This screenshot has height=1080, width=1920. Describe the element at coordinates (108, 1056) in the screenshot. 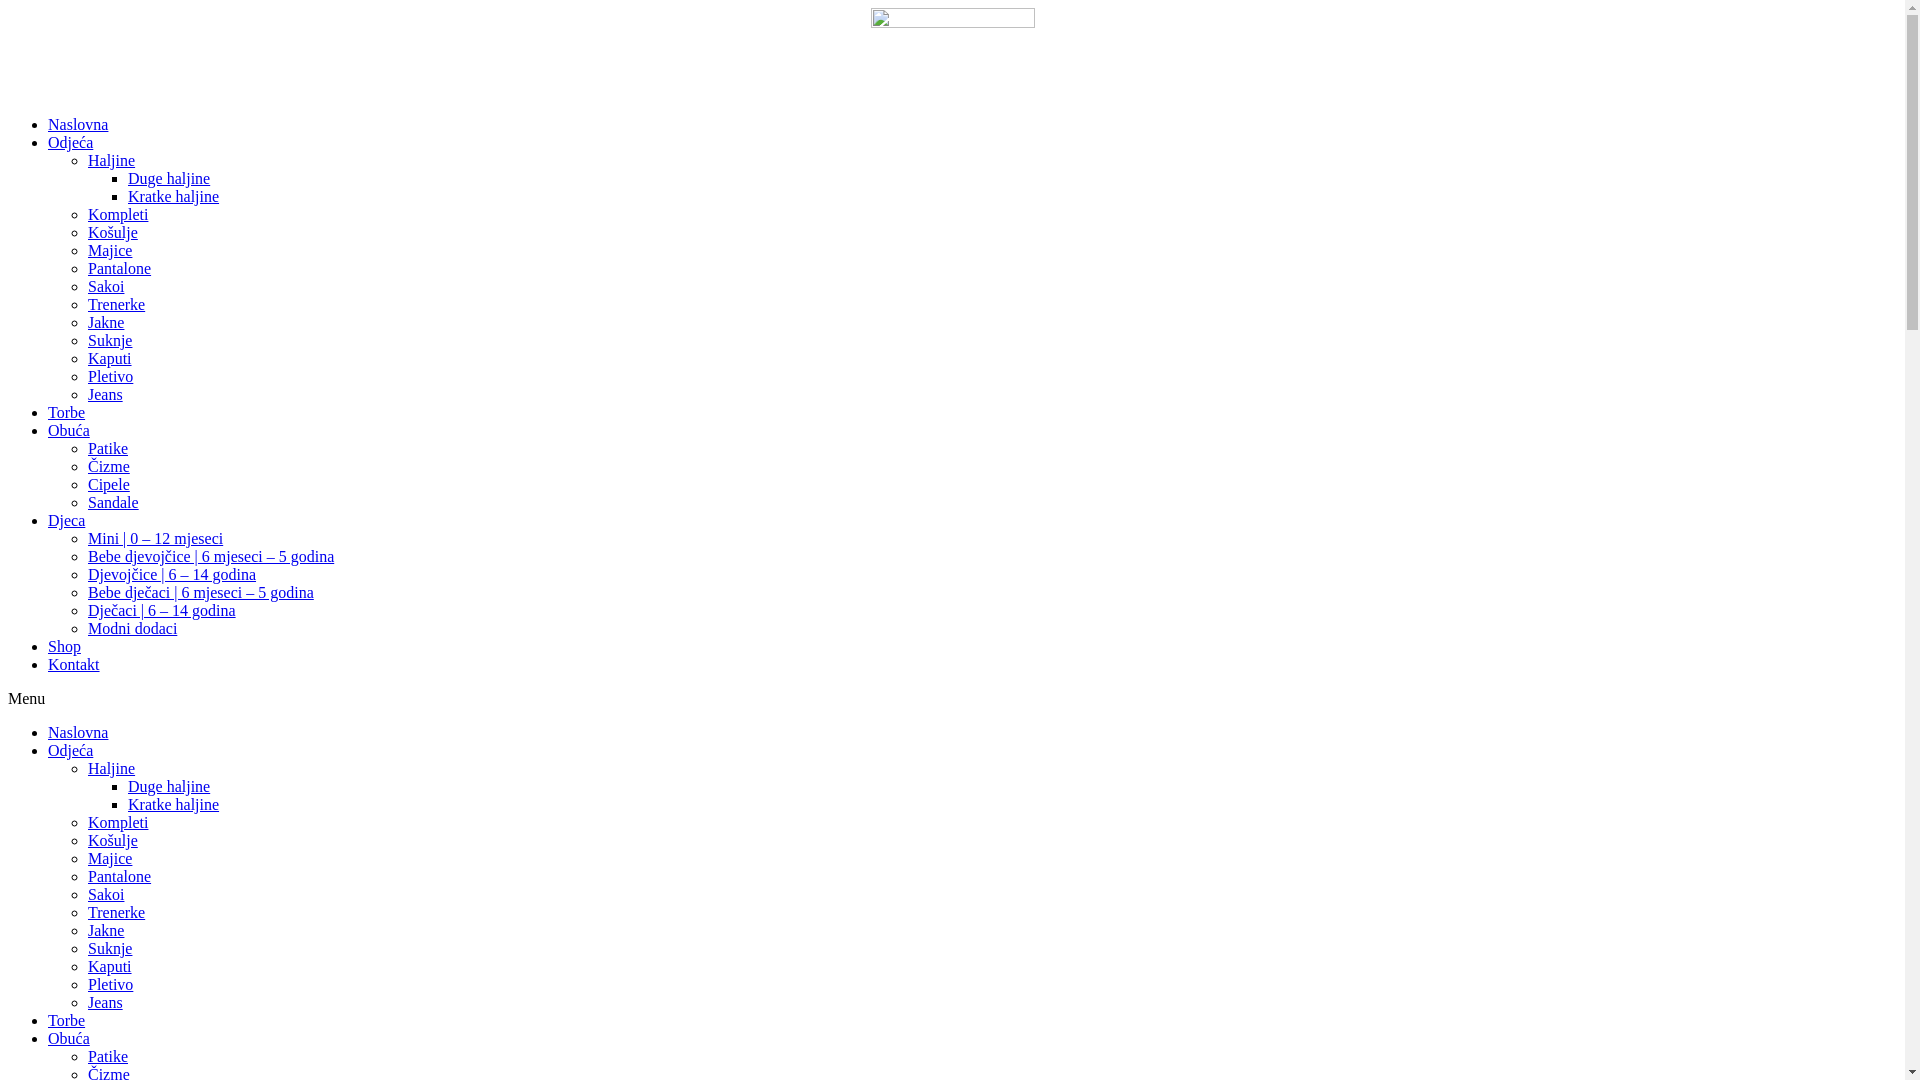

I see `Patike` at that location.